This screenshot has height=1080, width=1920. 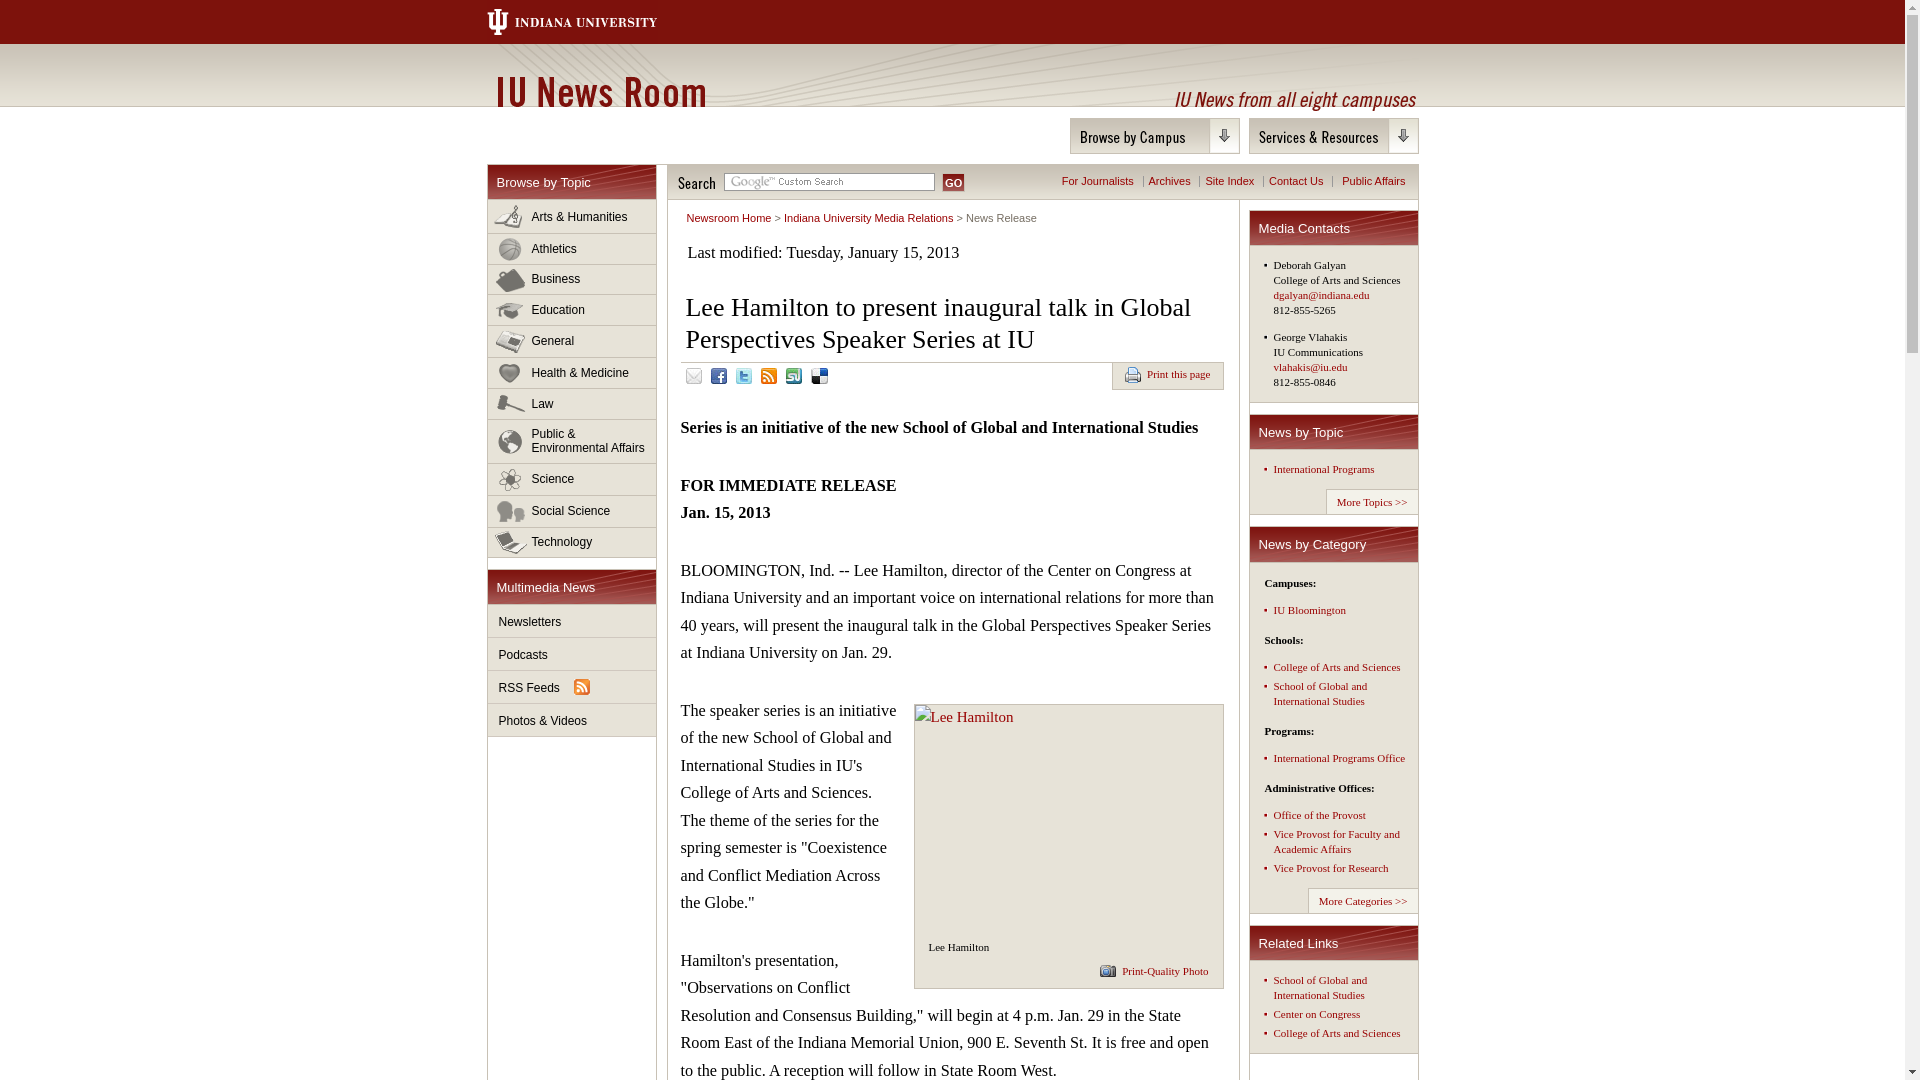 I want to click on Athletics, so click(x=572, y=249).